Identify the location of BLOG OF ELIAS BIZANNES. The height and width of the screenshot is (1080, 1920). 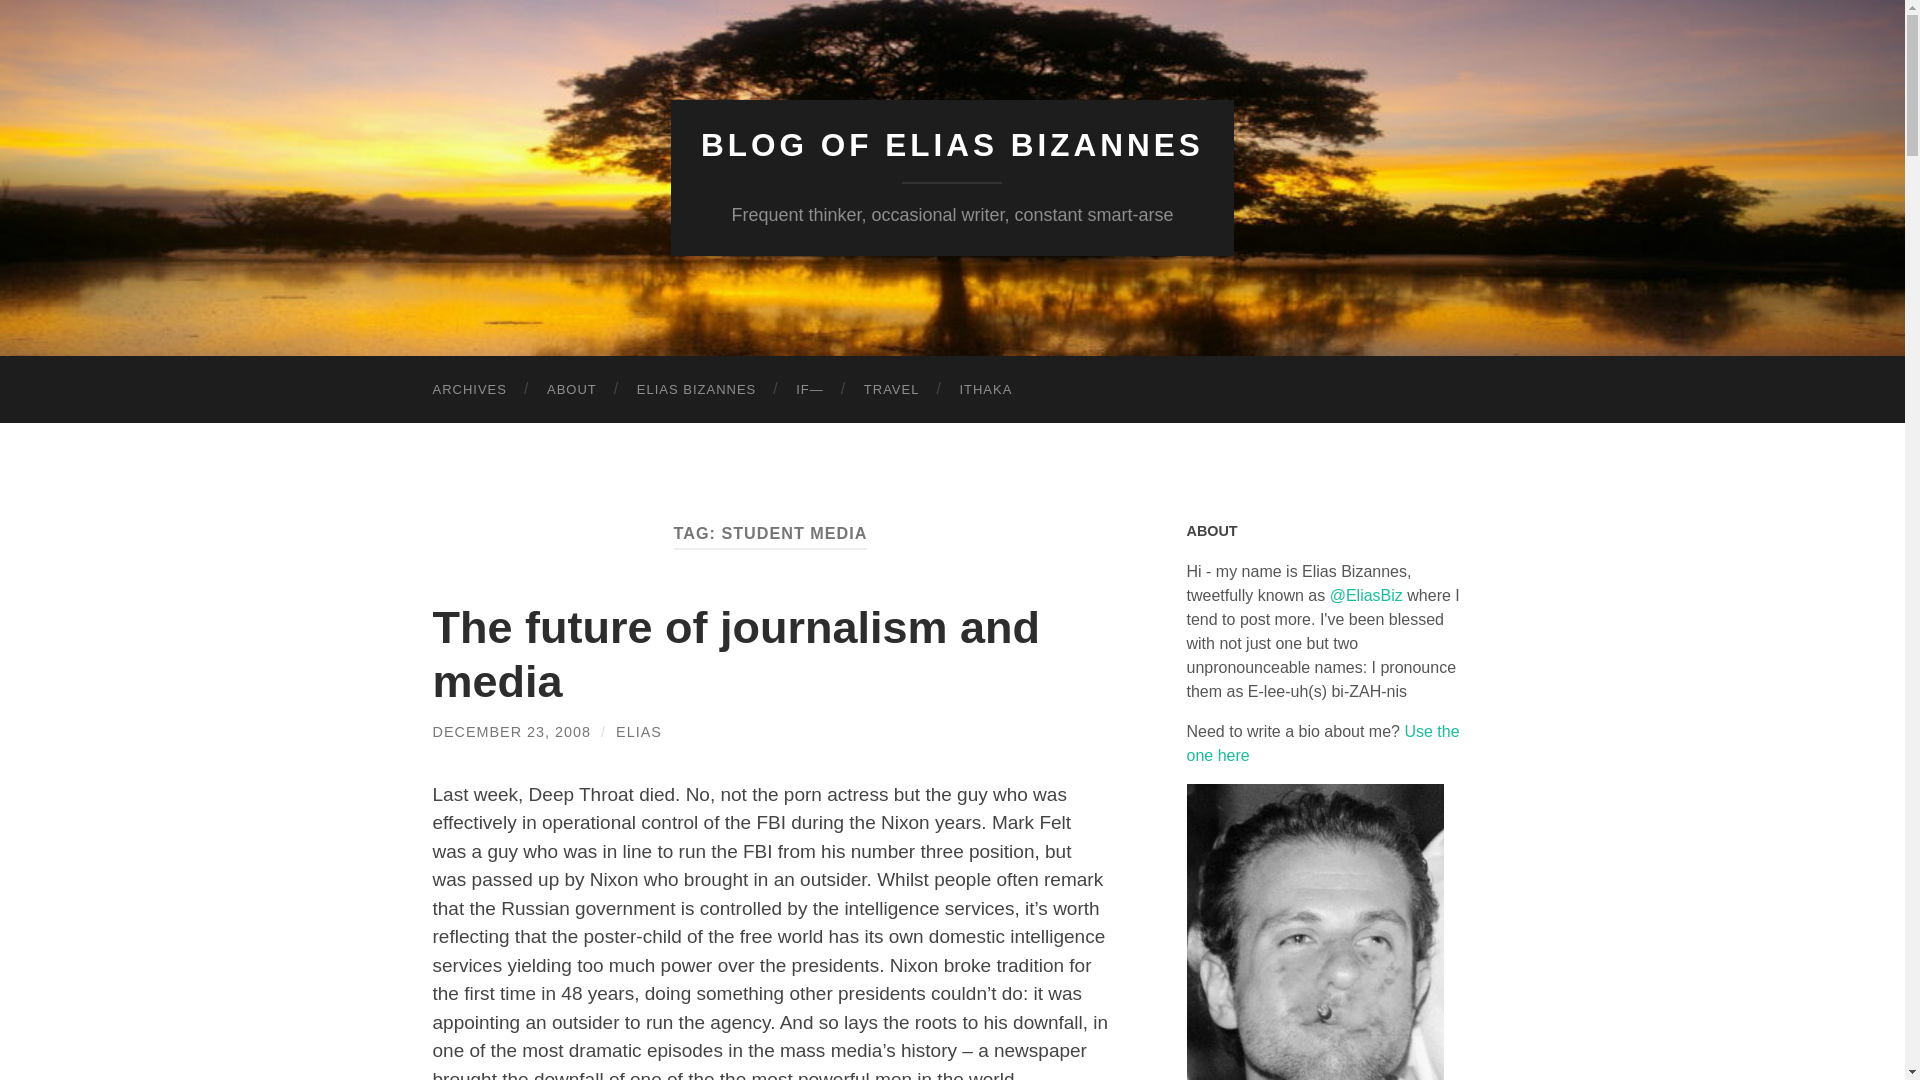
(952, 145).